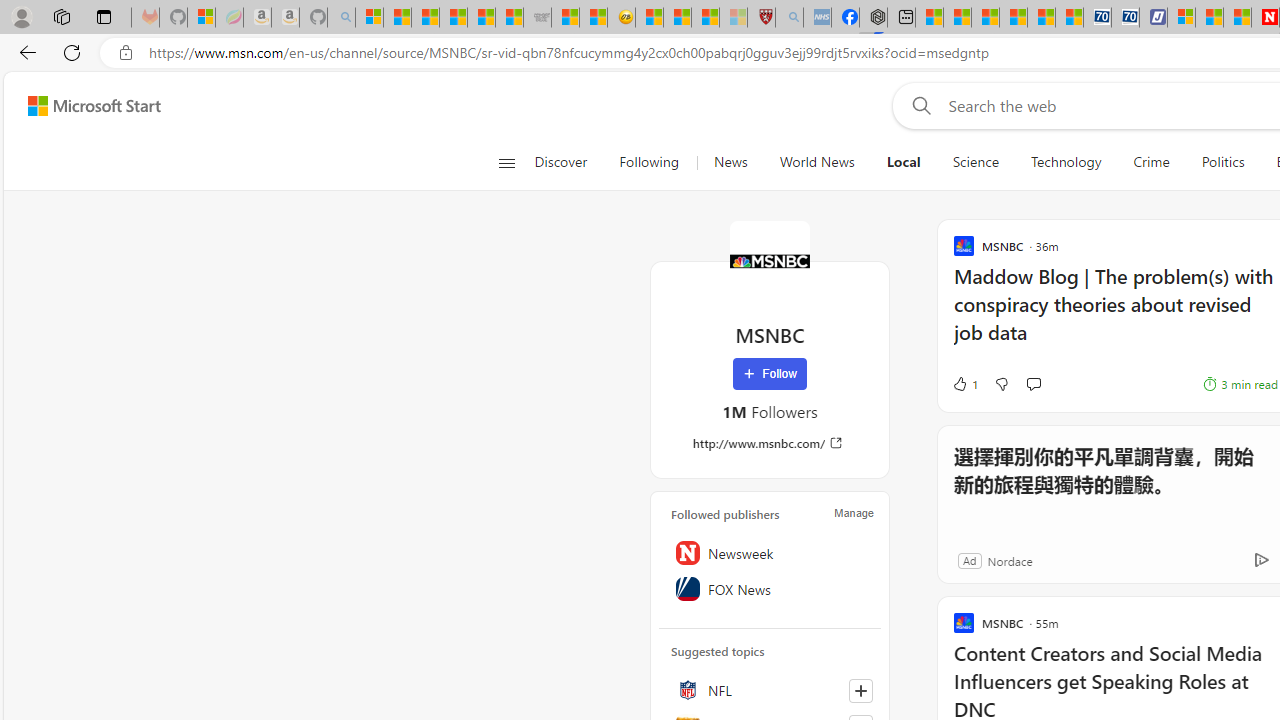 Image resolution: width=1280 pixels, height=720 pixels. I want to click on World News, so click(817, 162).